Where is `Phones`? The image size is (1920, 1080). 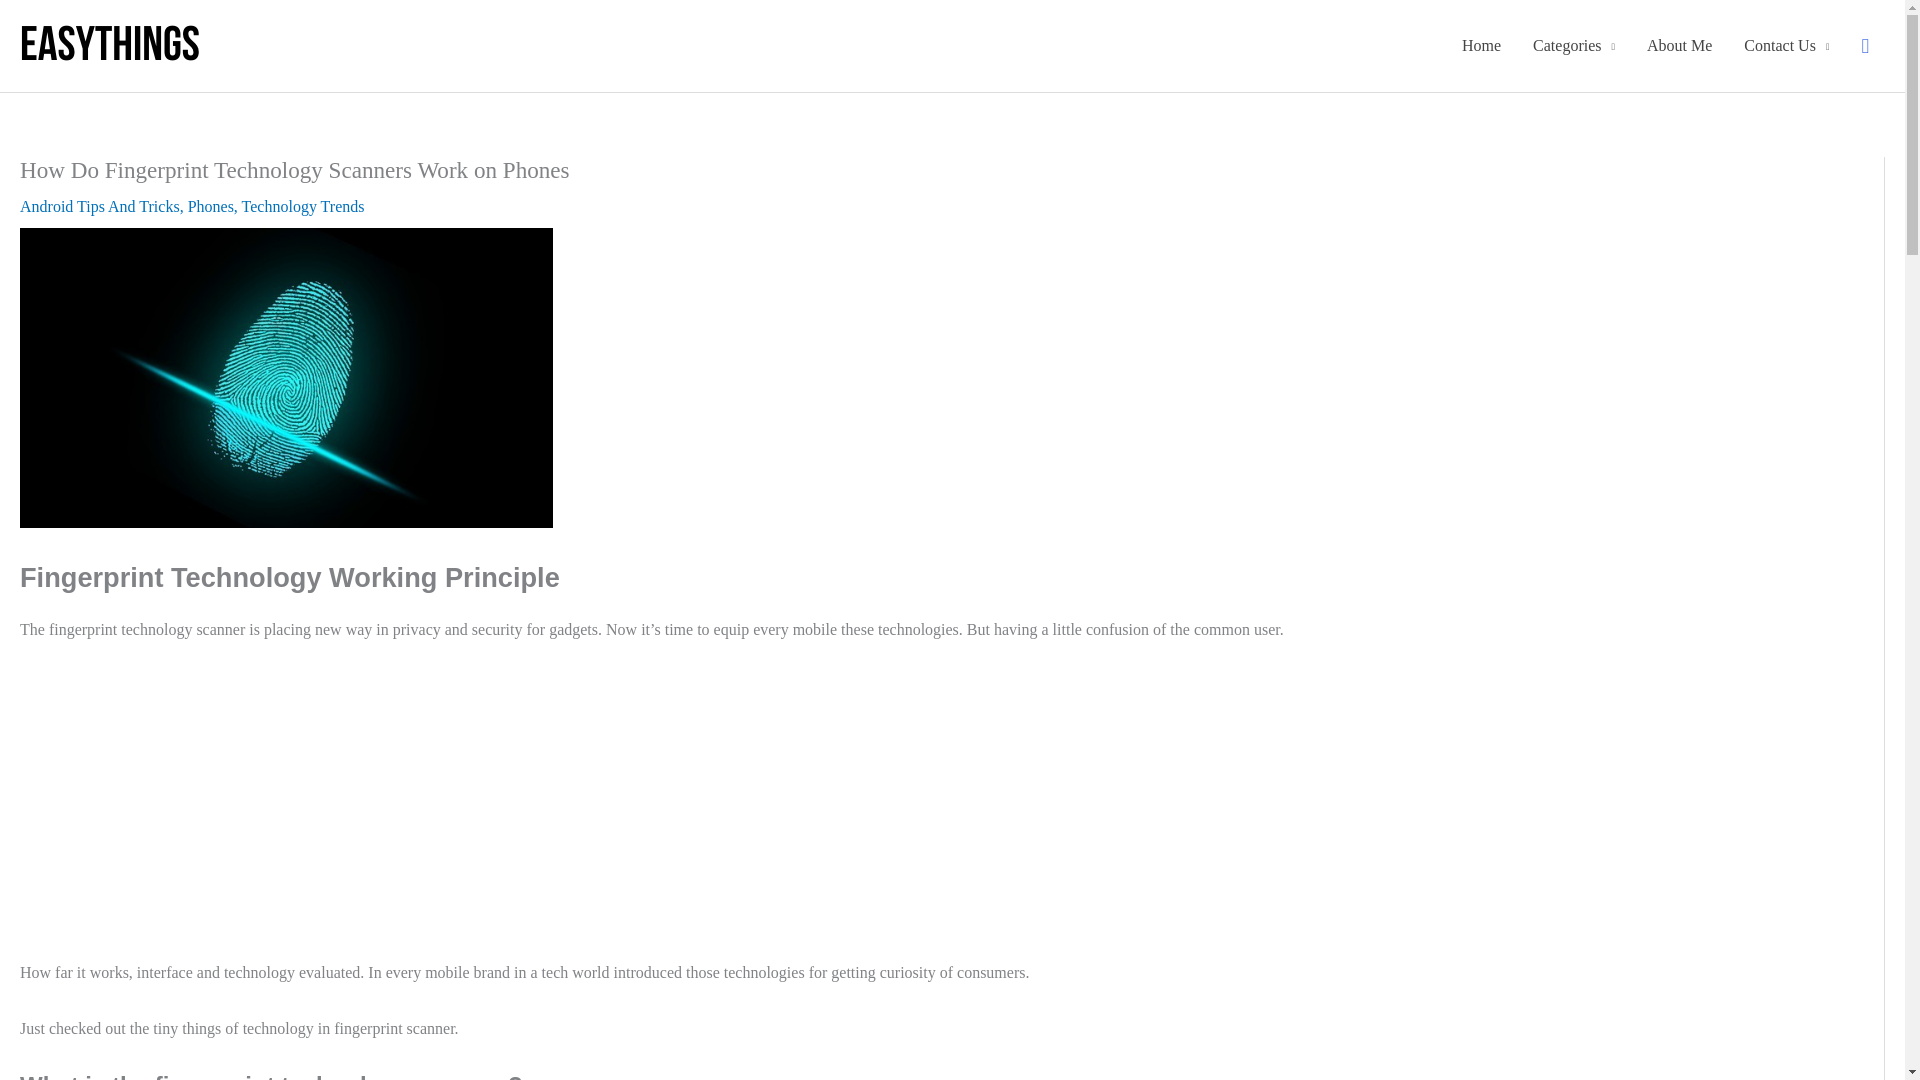 Phones is located at coordinates (211, 206).